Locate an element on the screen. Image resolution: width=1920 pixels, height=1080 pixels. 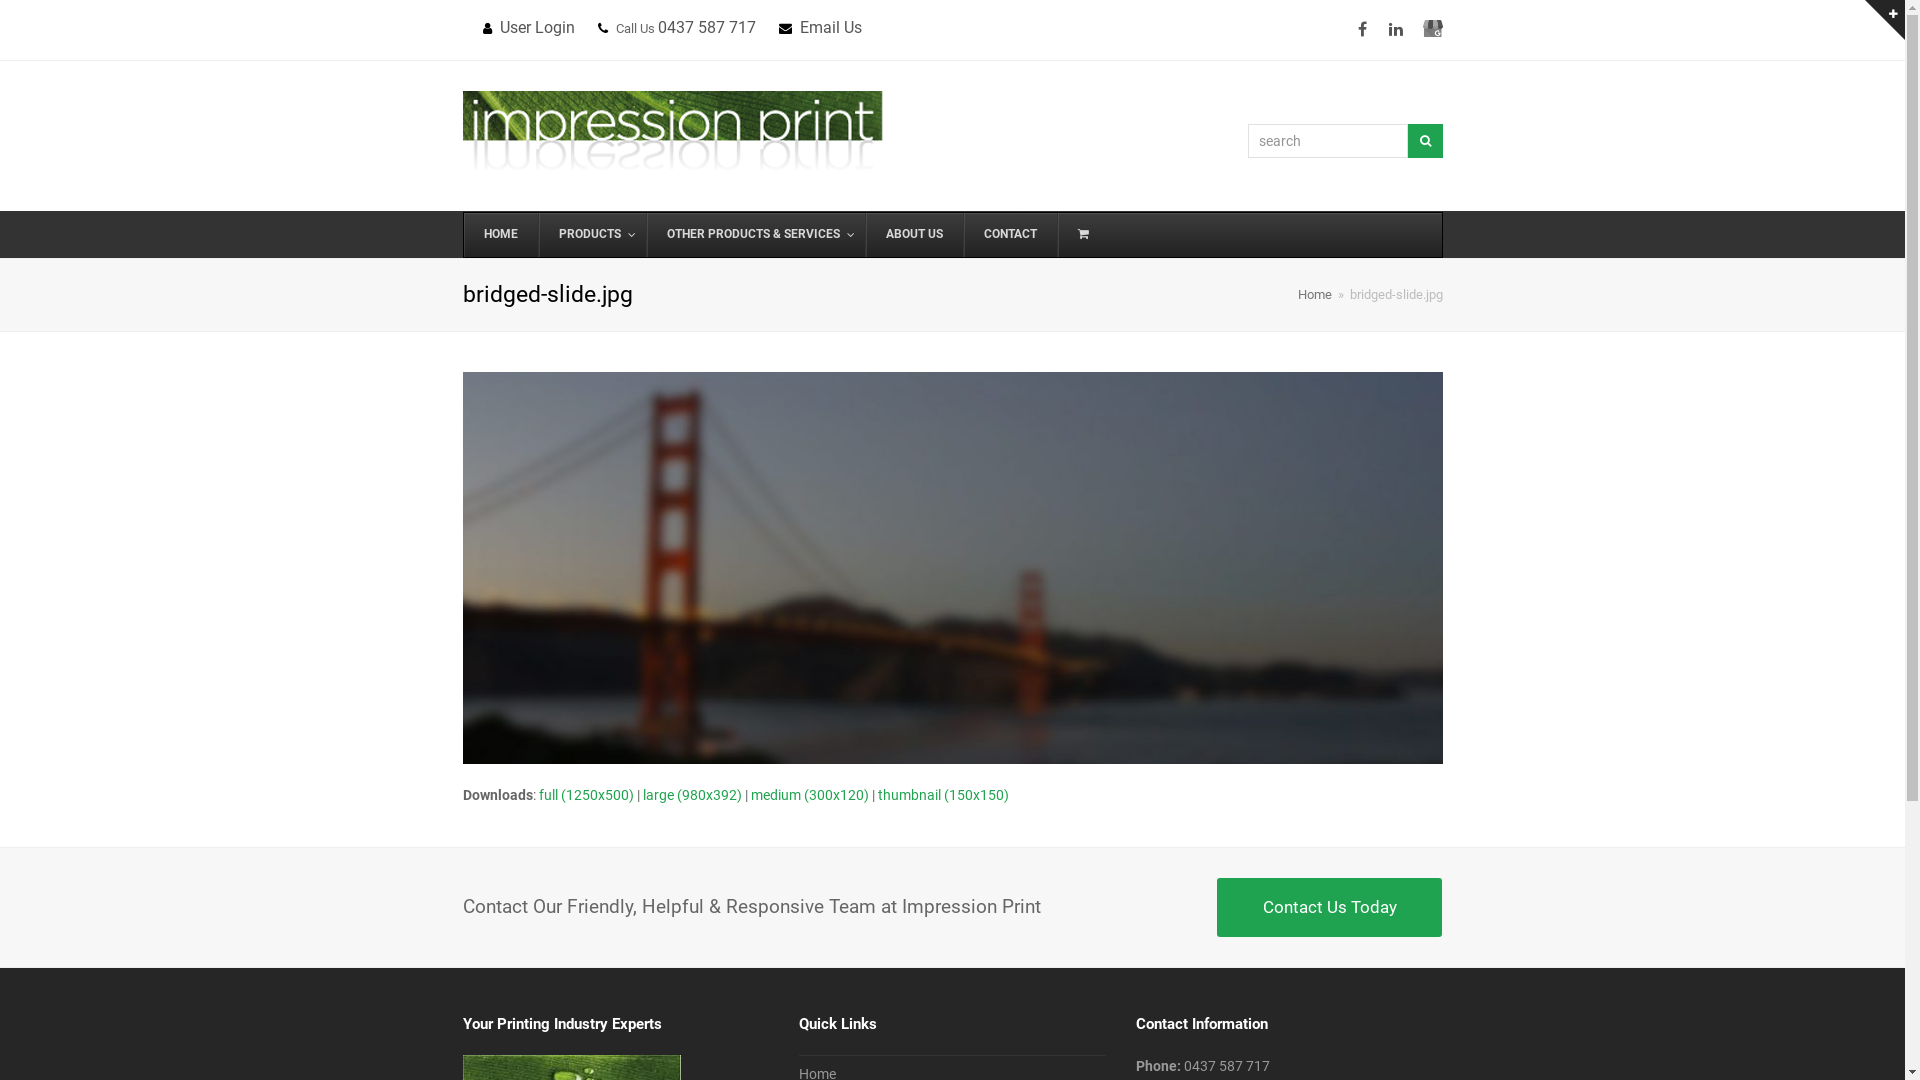
PRODUCTS is located at coordinates (592, 235).